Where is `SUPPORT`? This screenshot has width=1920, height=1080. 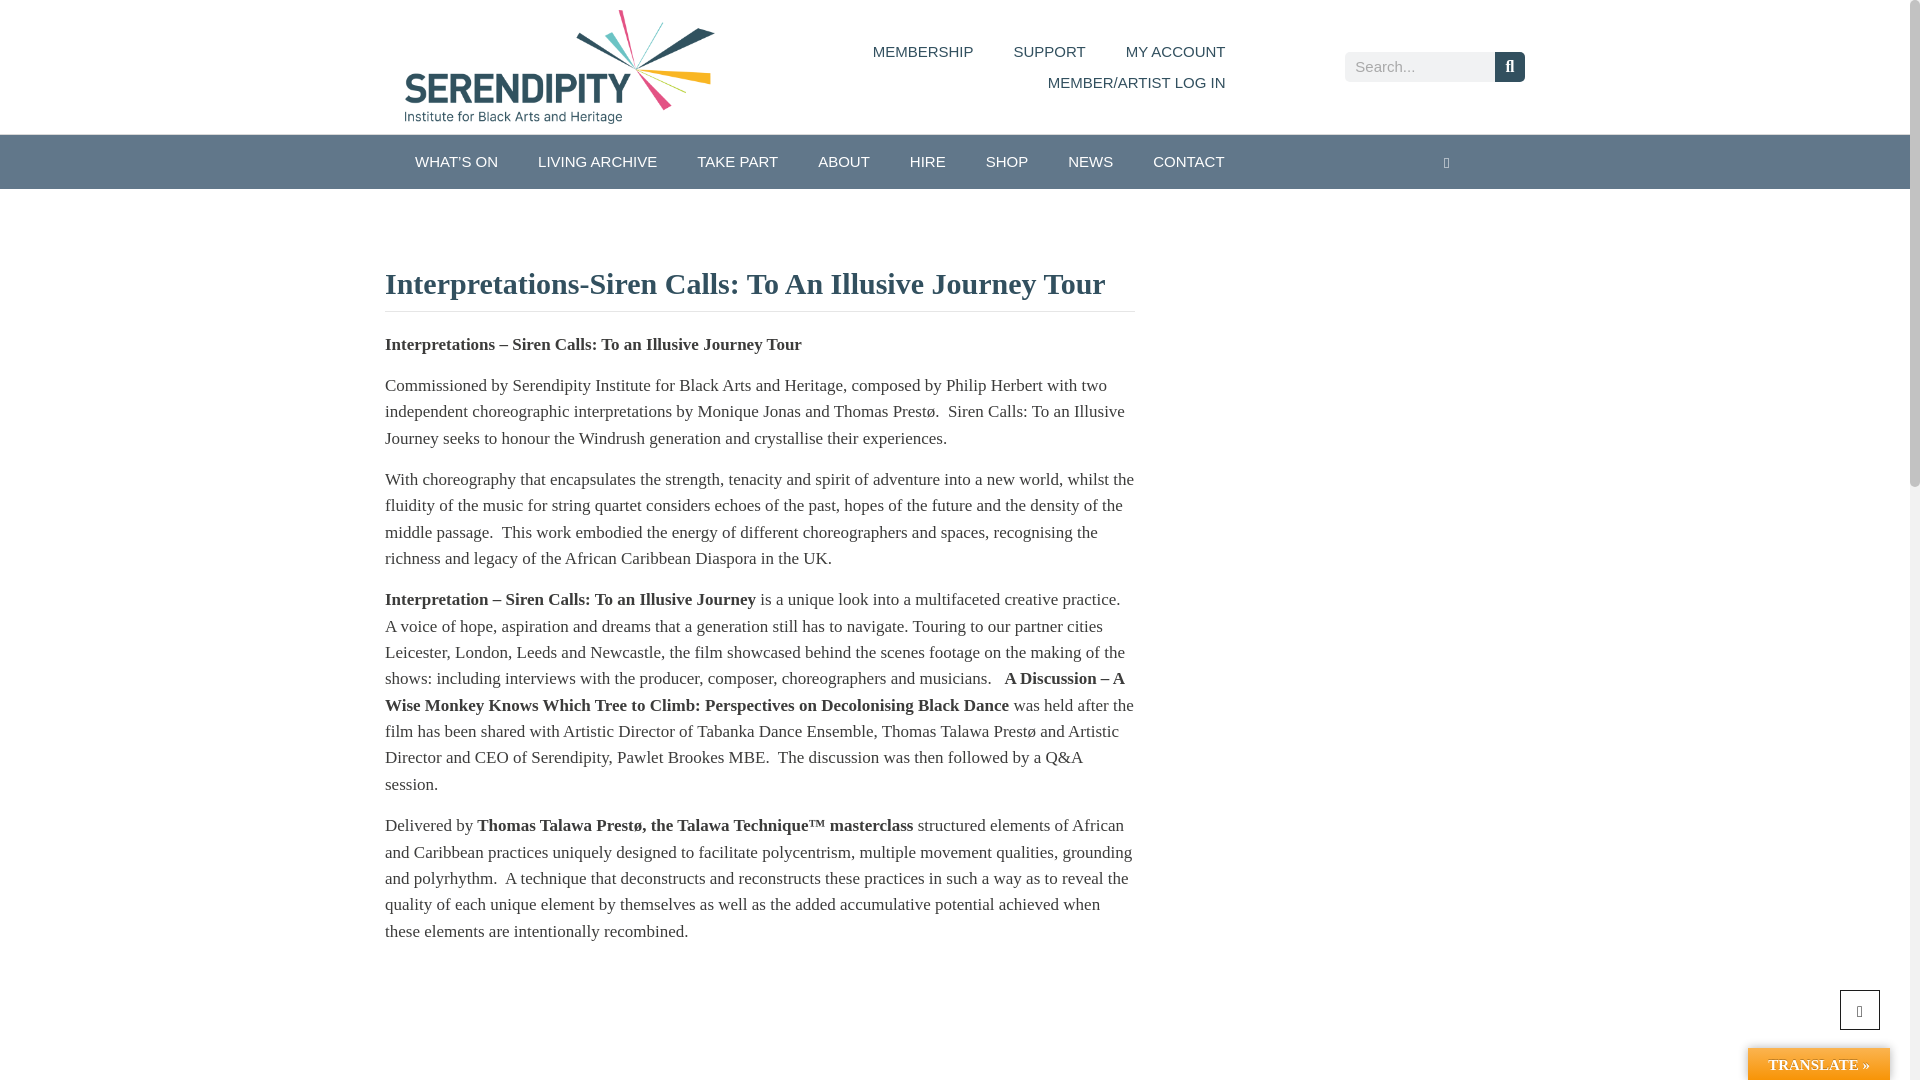
SUPPORT is located at coordinates (1050, 50).